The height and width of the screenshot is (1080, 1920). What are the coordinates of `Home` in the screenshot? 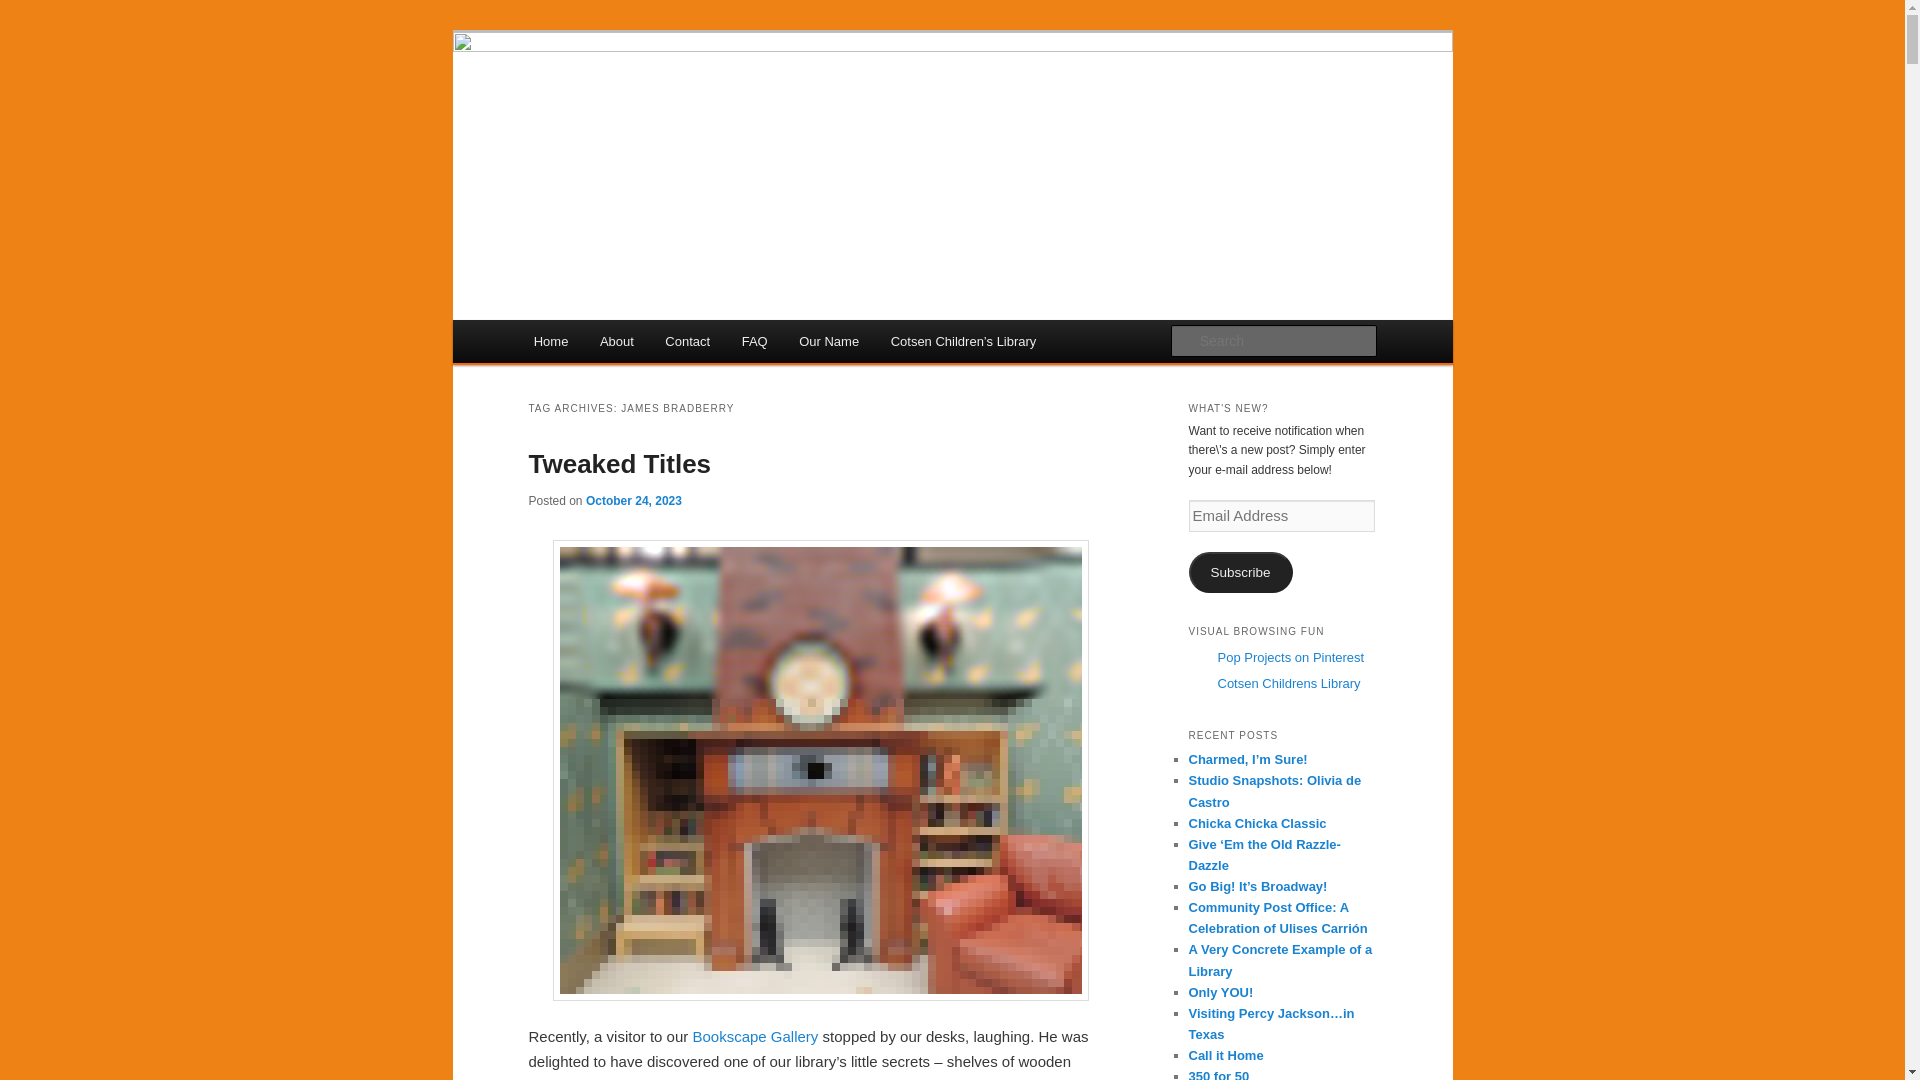 It's located at (550, 340).